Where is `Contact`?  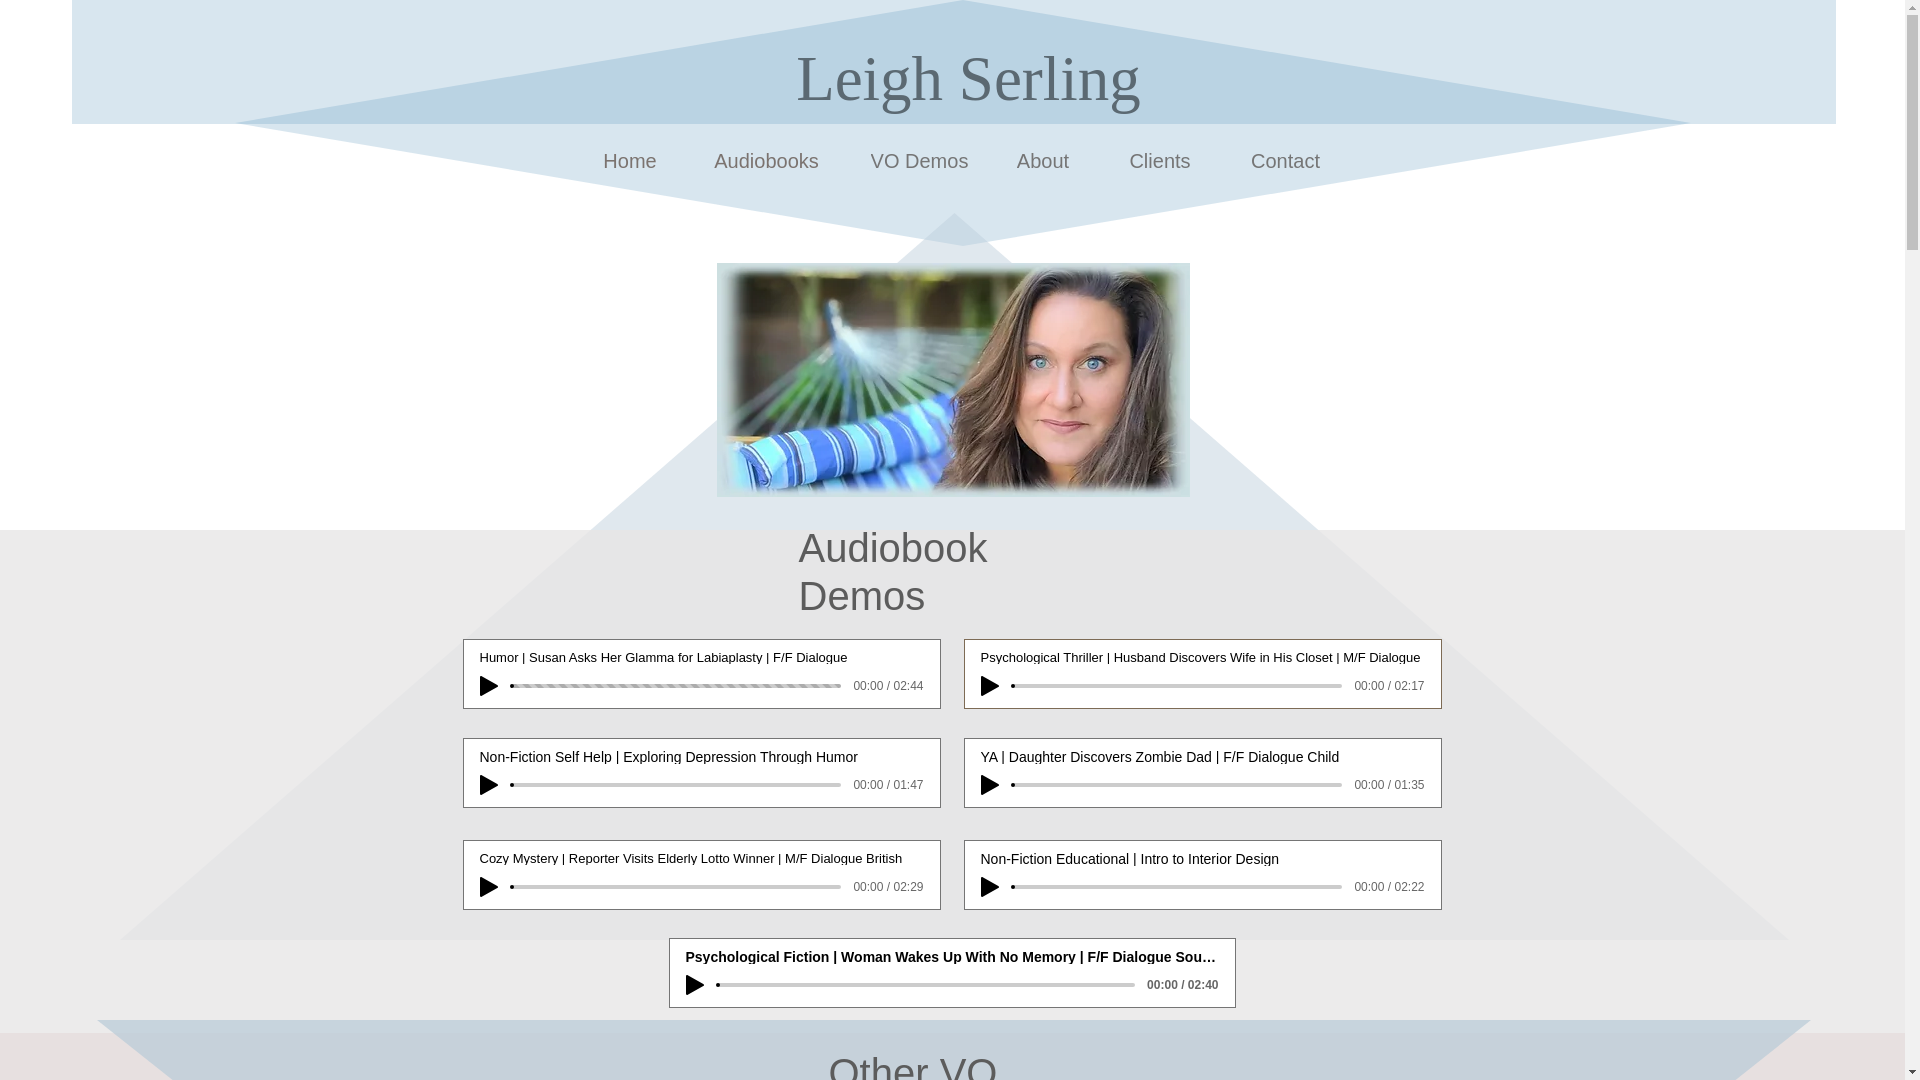
Contact is located at coordinates (1285, 162).